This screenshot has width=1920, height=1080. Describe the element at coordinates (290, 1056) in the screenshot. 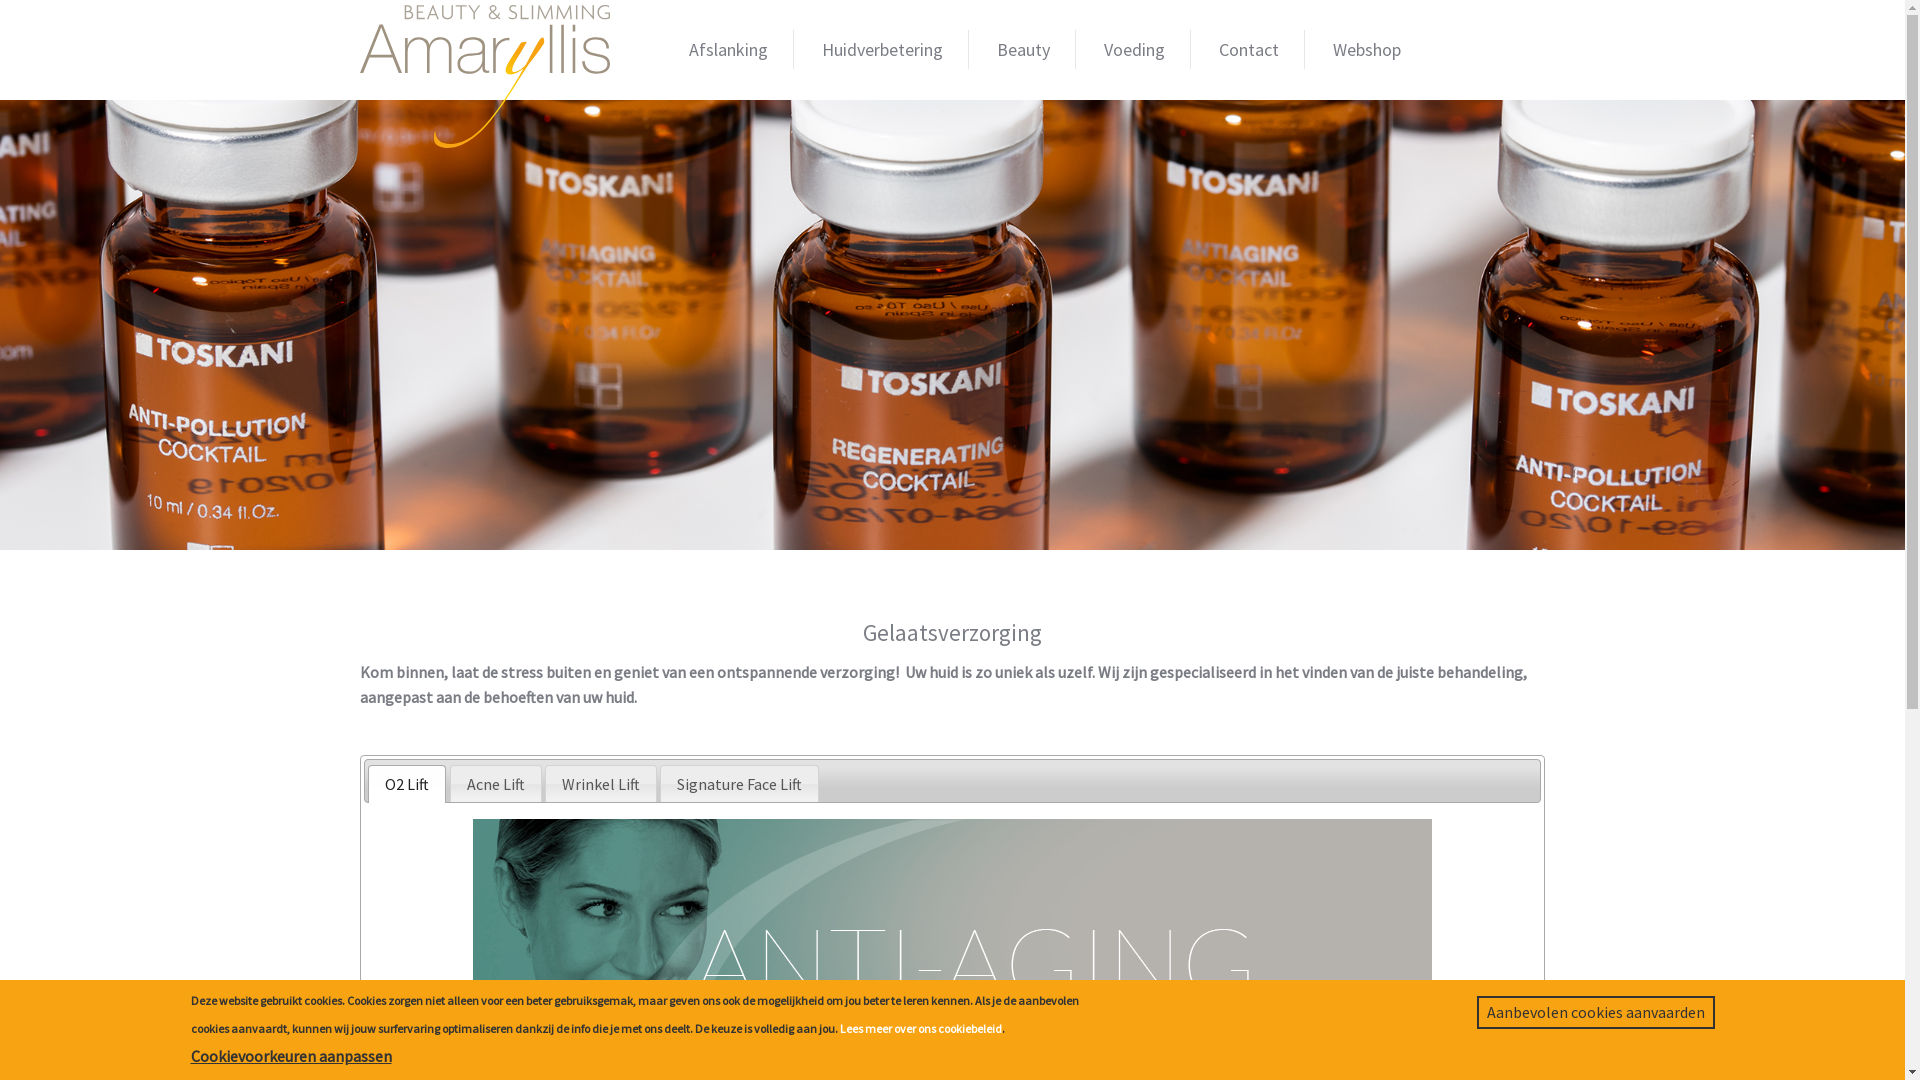

I see `Cookievoorkeuren aanpassen` at that location.